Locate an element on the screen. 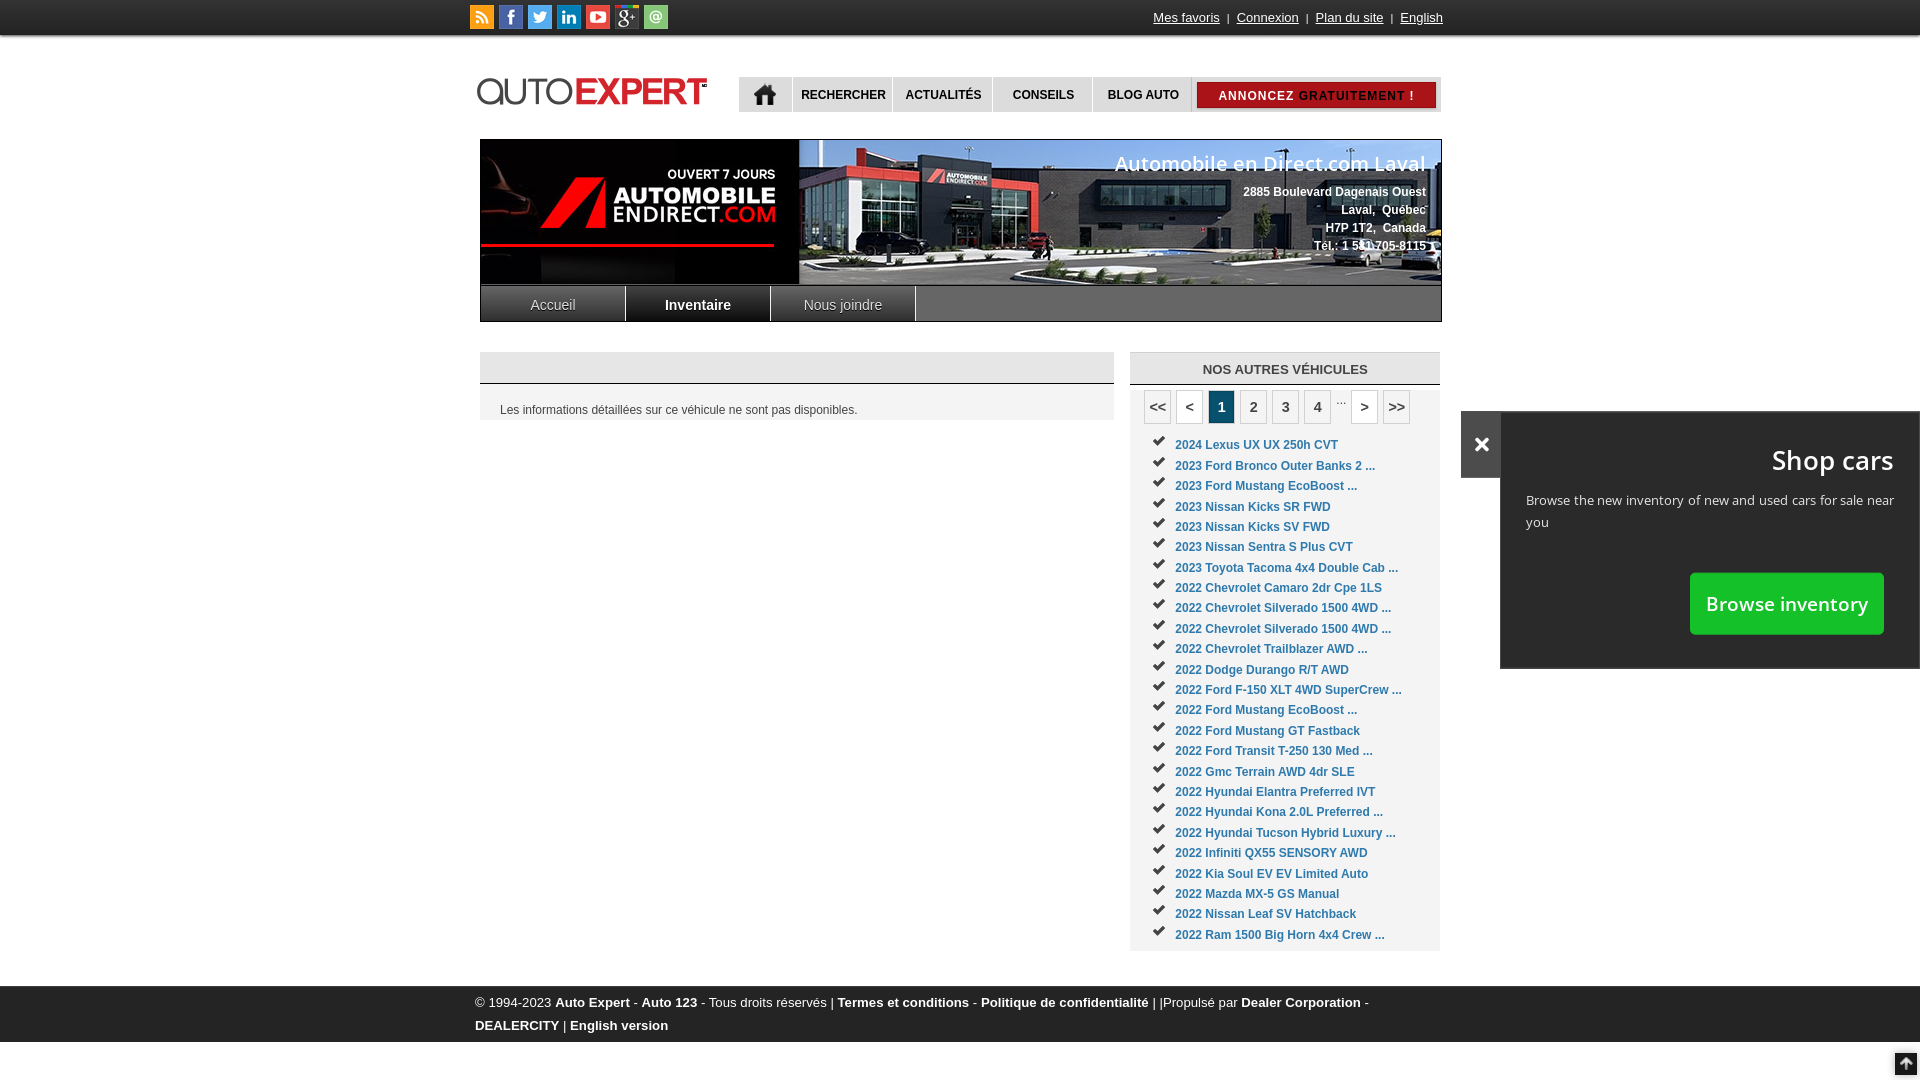 The image size is (1920, 1080). RECHERCHER is located at coordinates (842, 94).